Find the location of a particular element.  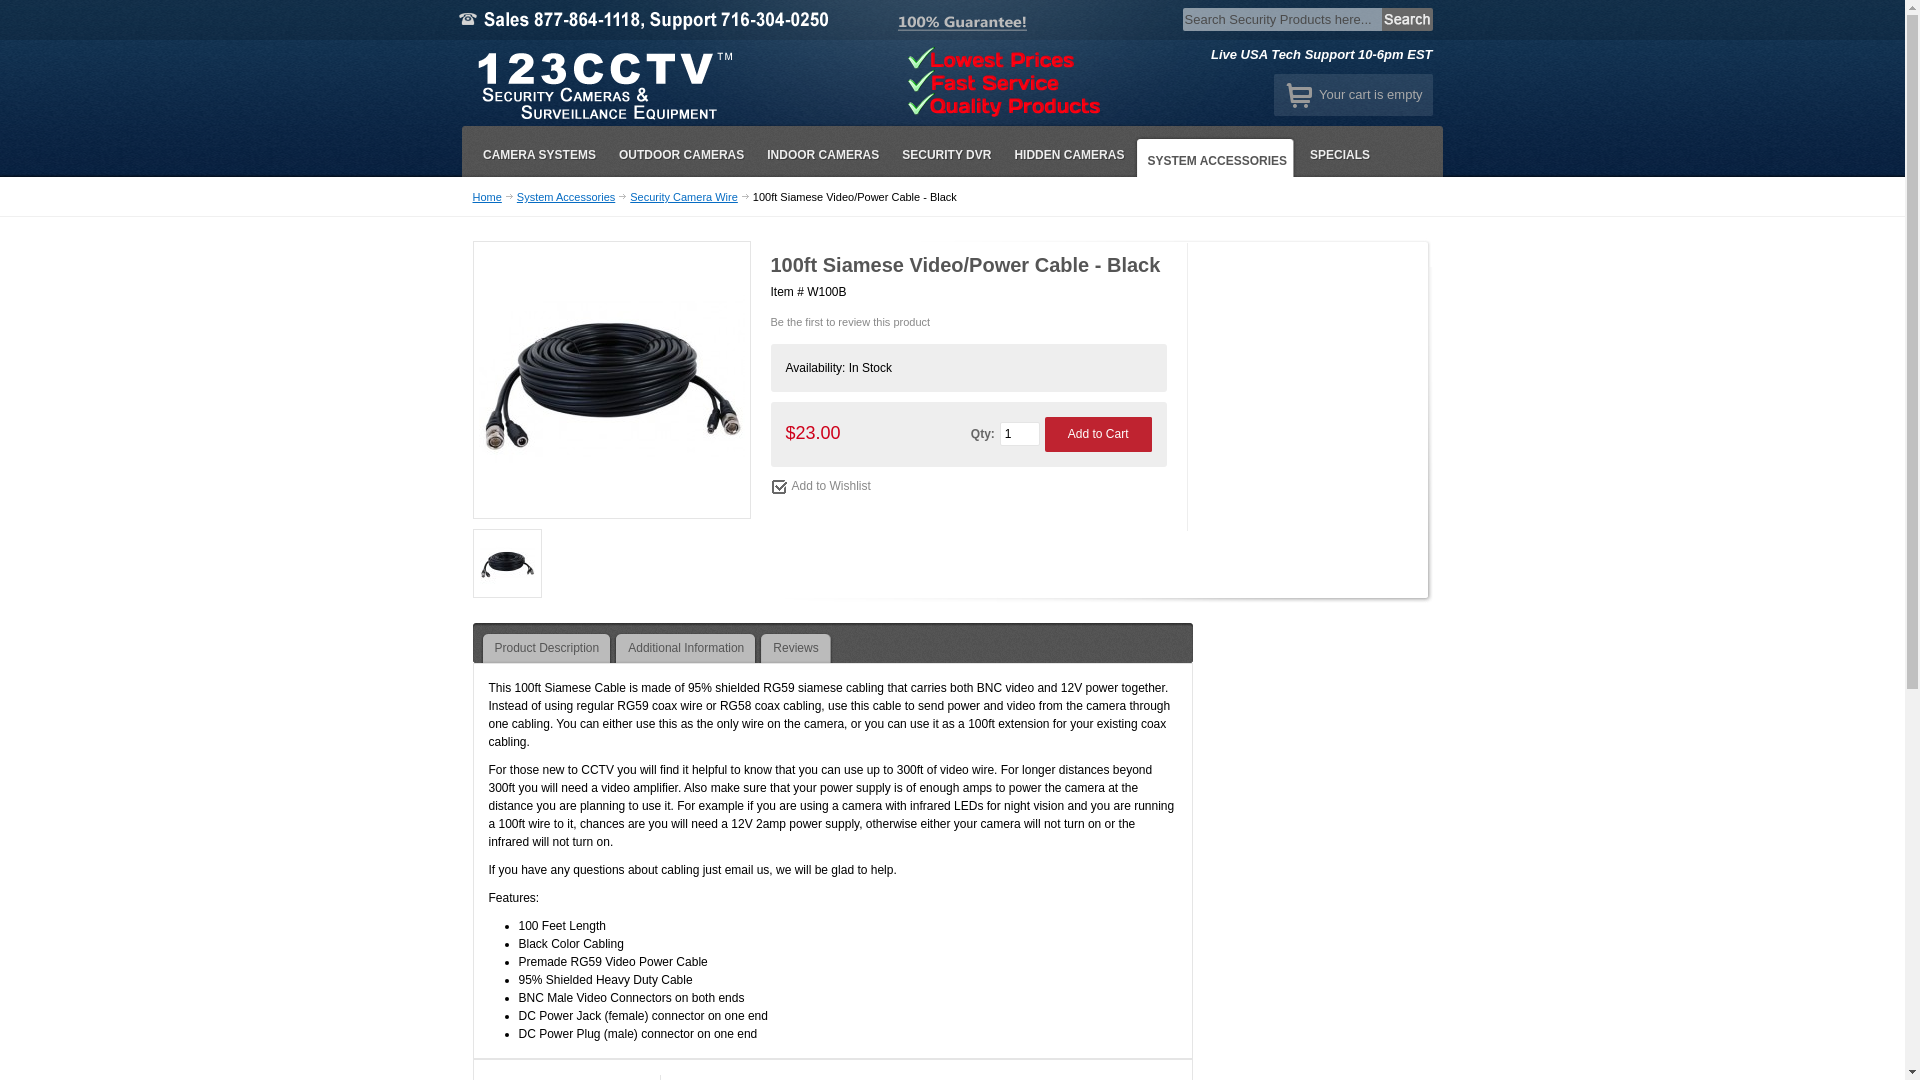

Sales 877-864-1118, Support 716-304-0250 is located at coordinates (656, 20).